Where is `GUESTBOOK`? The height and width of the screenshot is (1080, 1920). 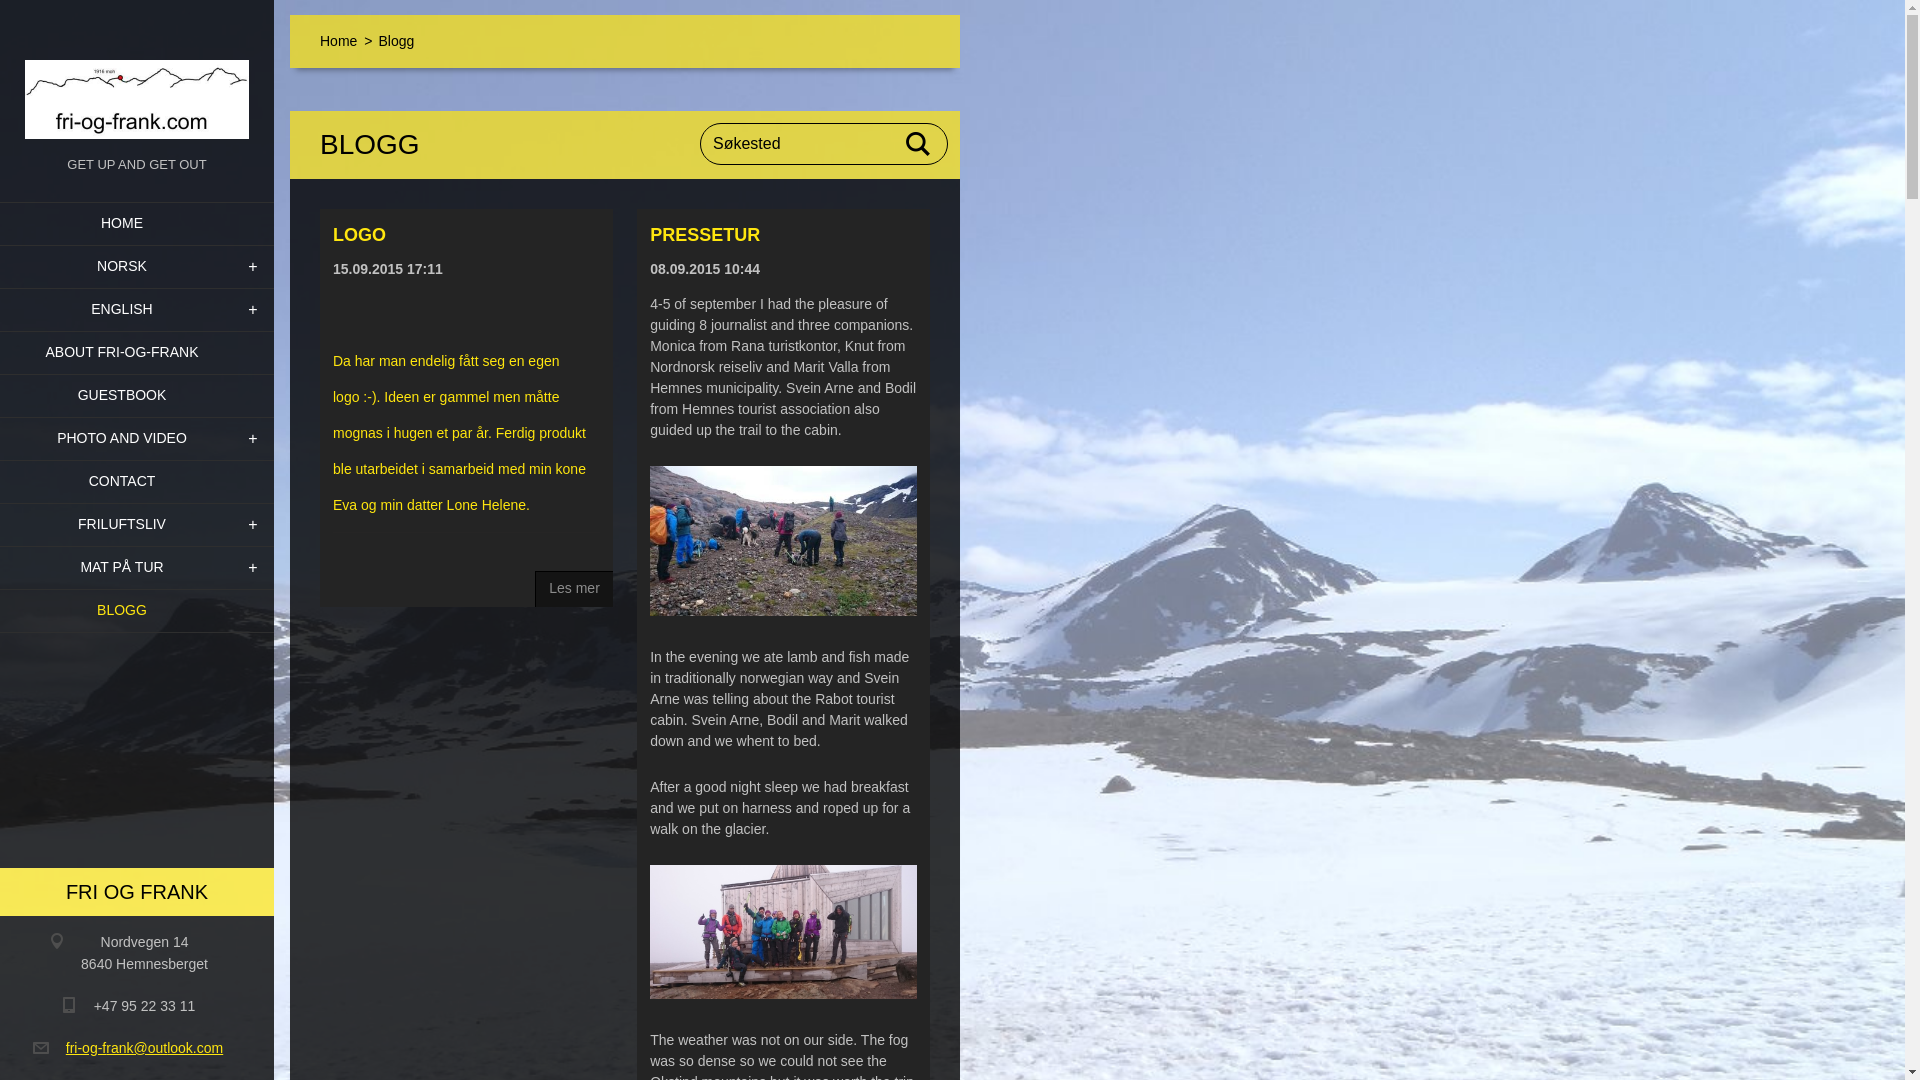
GUESTBOOK is located at coordinates (137, 396).